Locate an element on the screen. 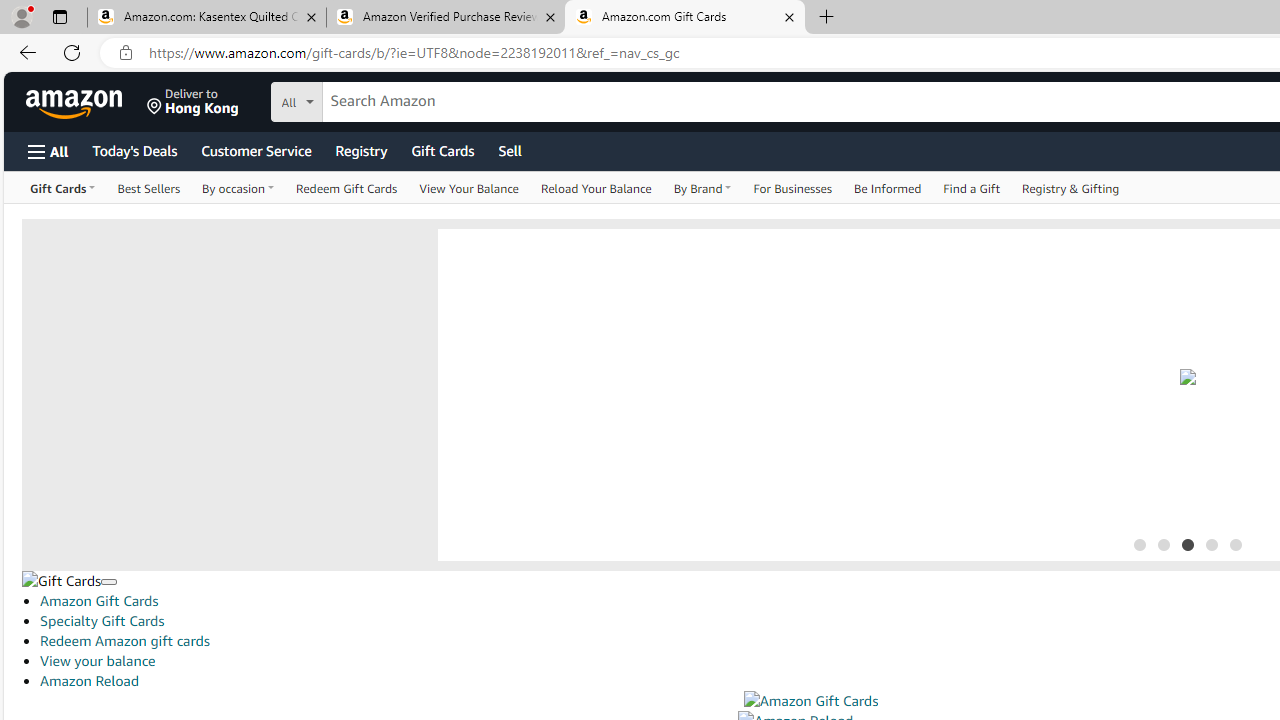 This screenshot has width=1280, height=720. For Businesses is located at coordinates (792, 188).